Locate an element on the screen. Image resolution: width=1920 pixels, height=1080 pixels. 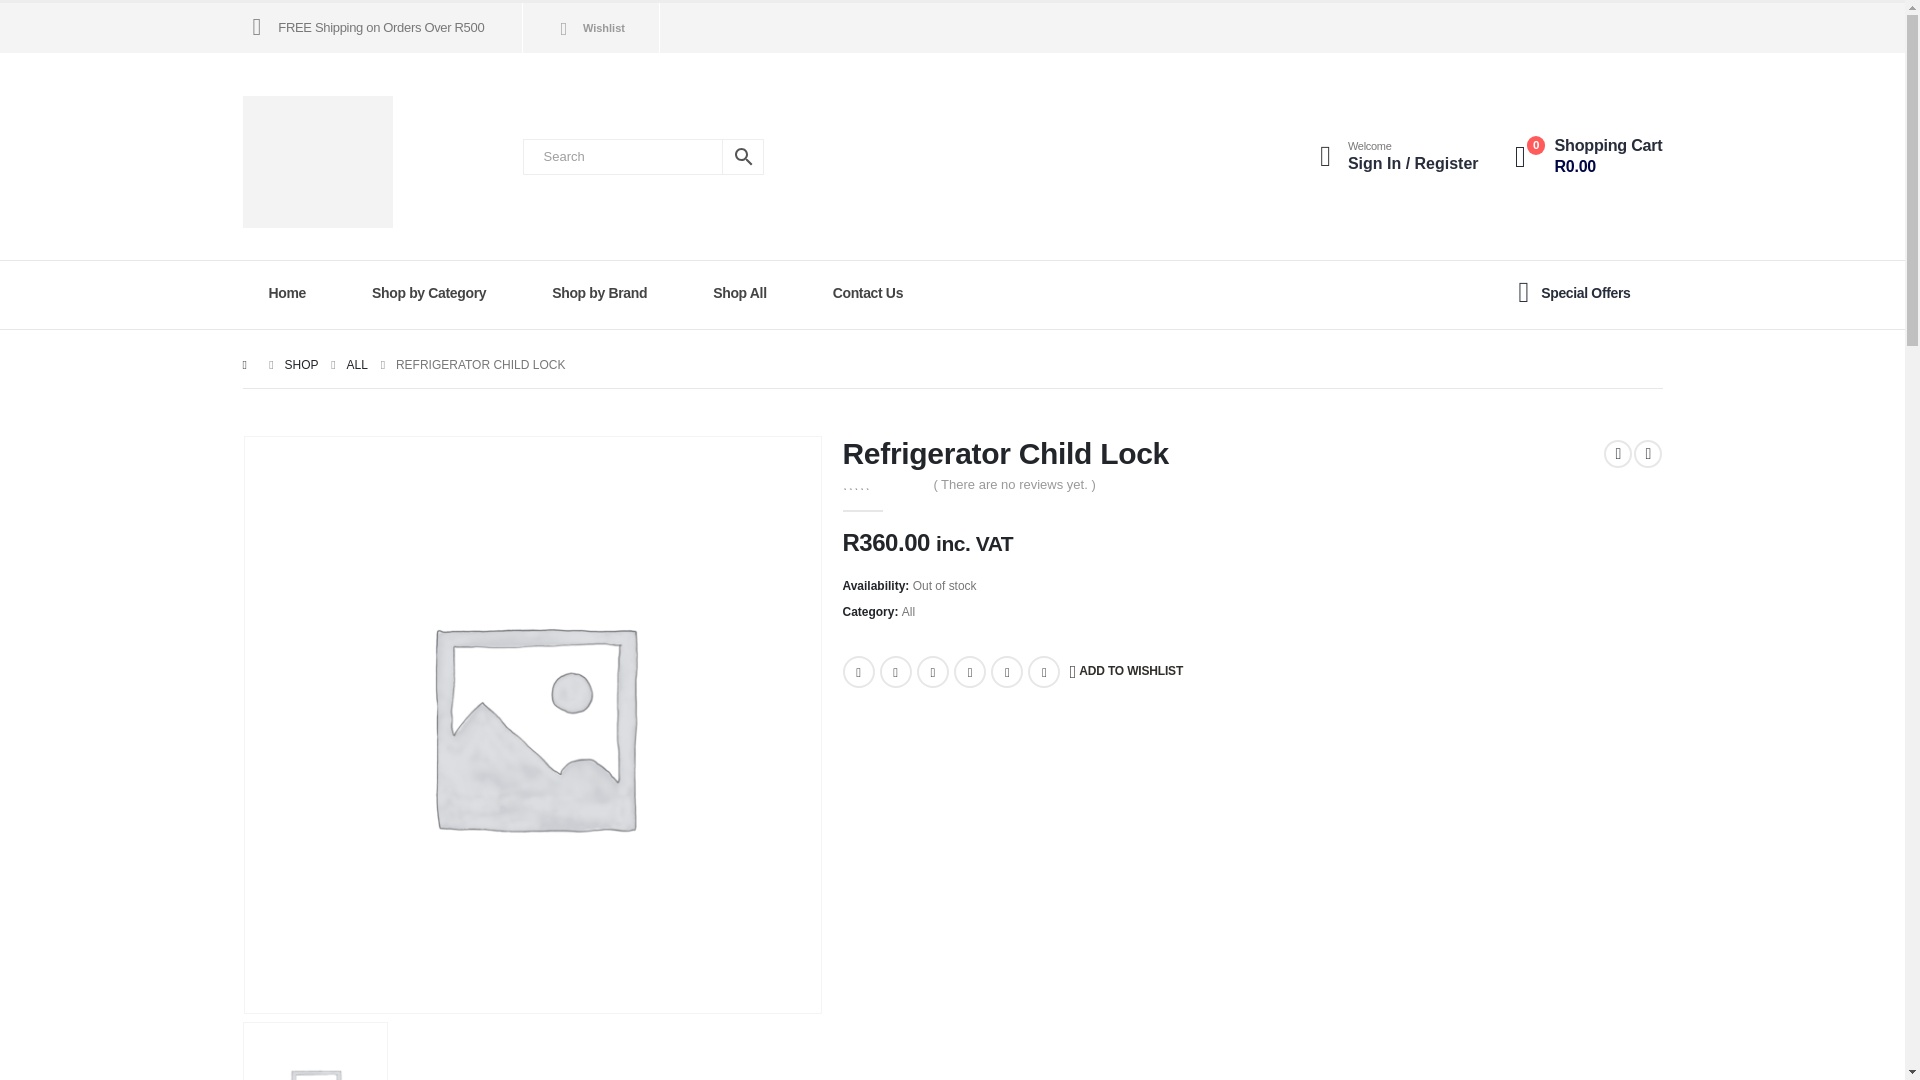
Wishlist is located at coordinates (586, 28).